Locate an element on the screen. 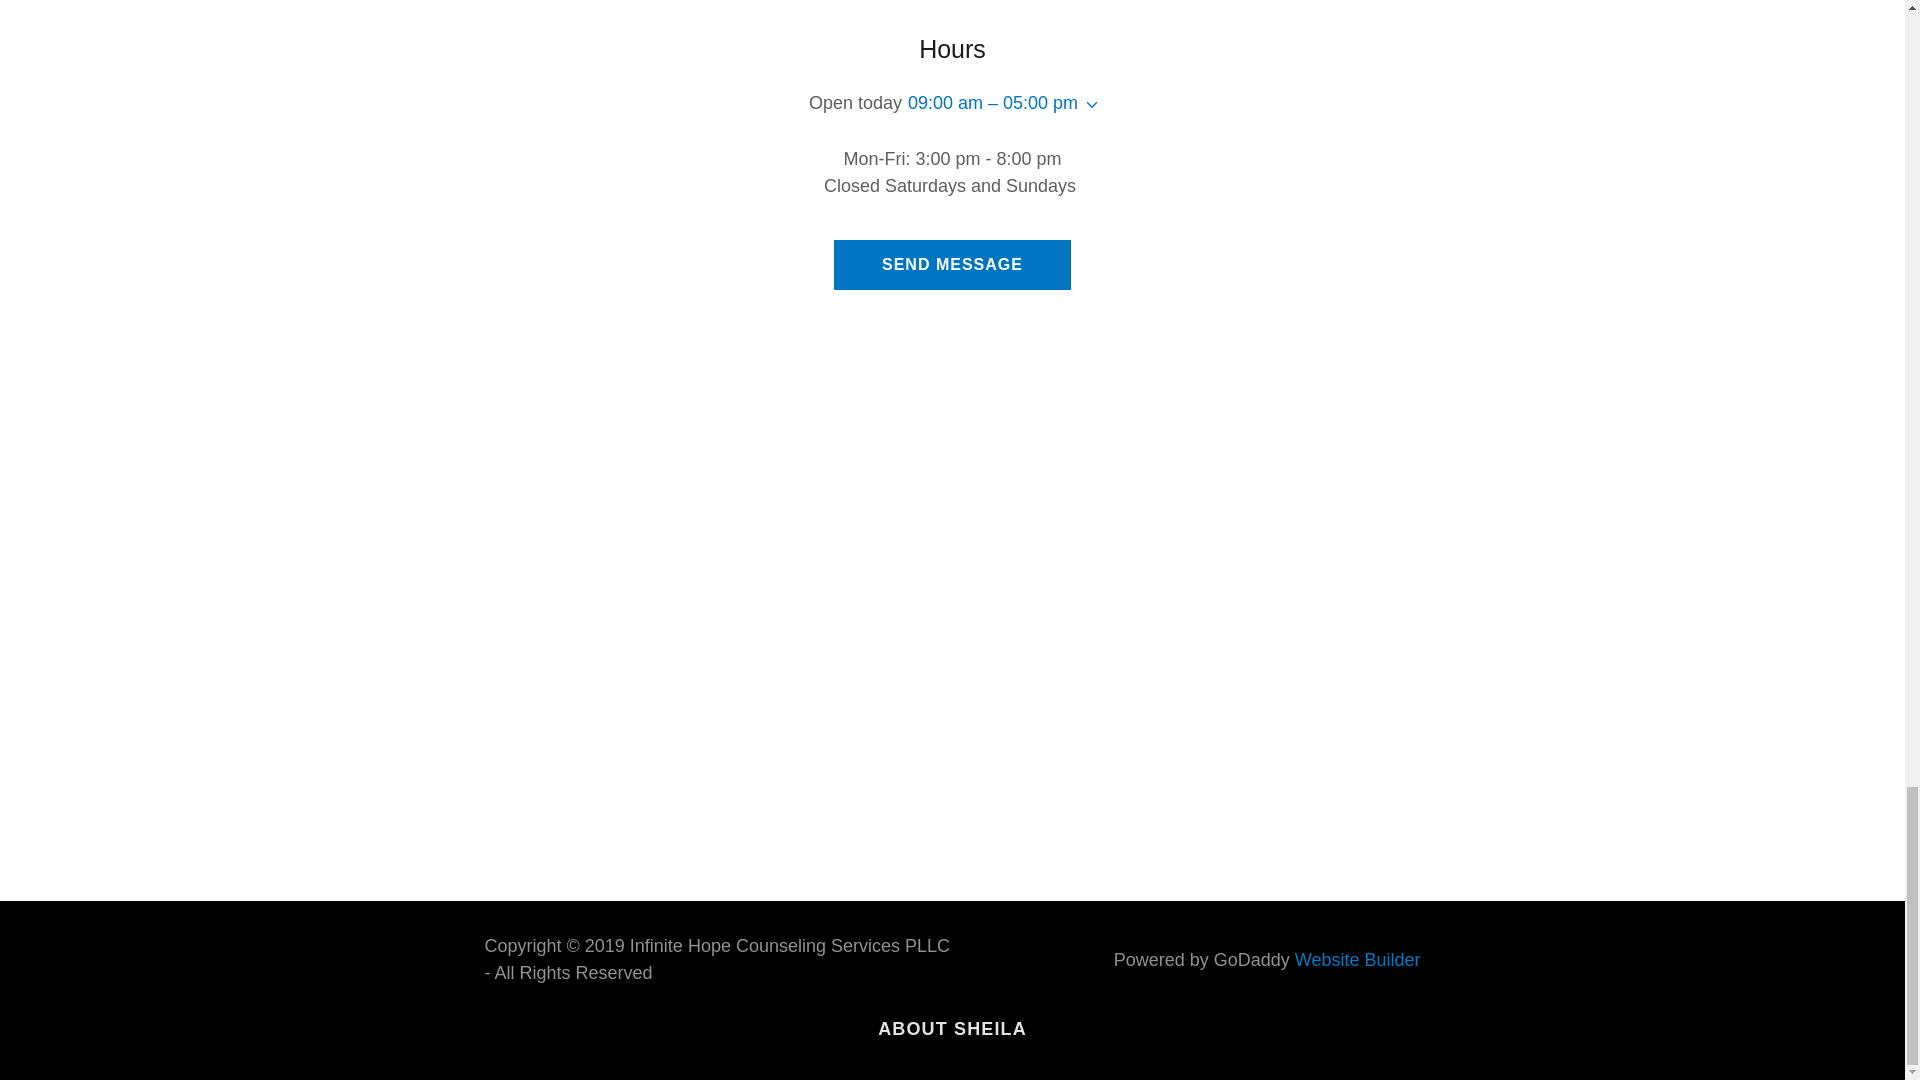  SEND MESSAGE is located at coordinates (952, 264).